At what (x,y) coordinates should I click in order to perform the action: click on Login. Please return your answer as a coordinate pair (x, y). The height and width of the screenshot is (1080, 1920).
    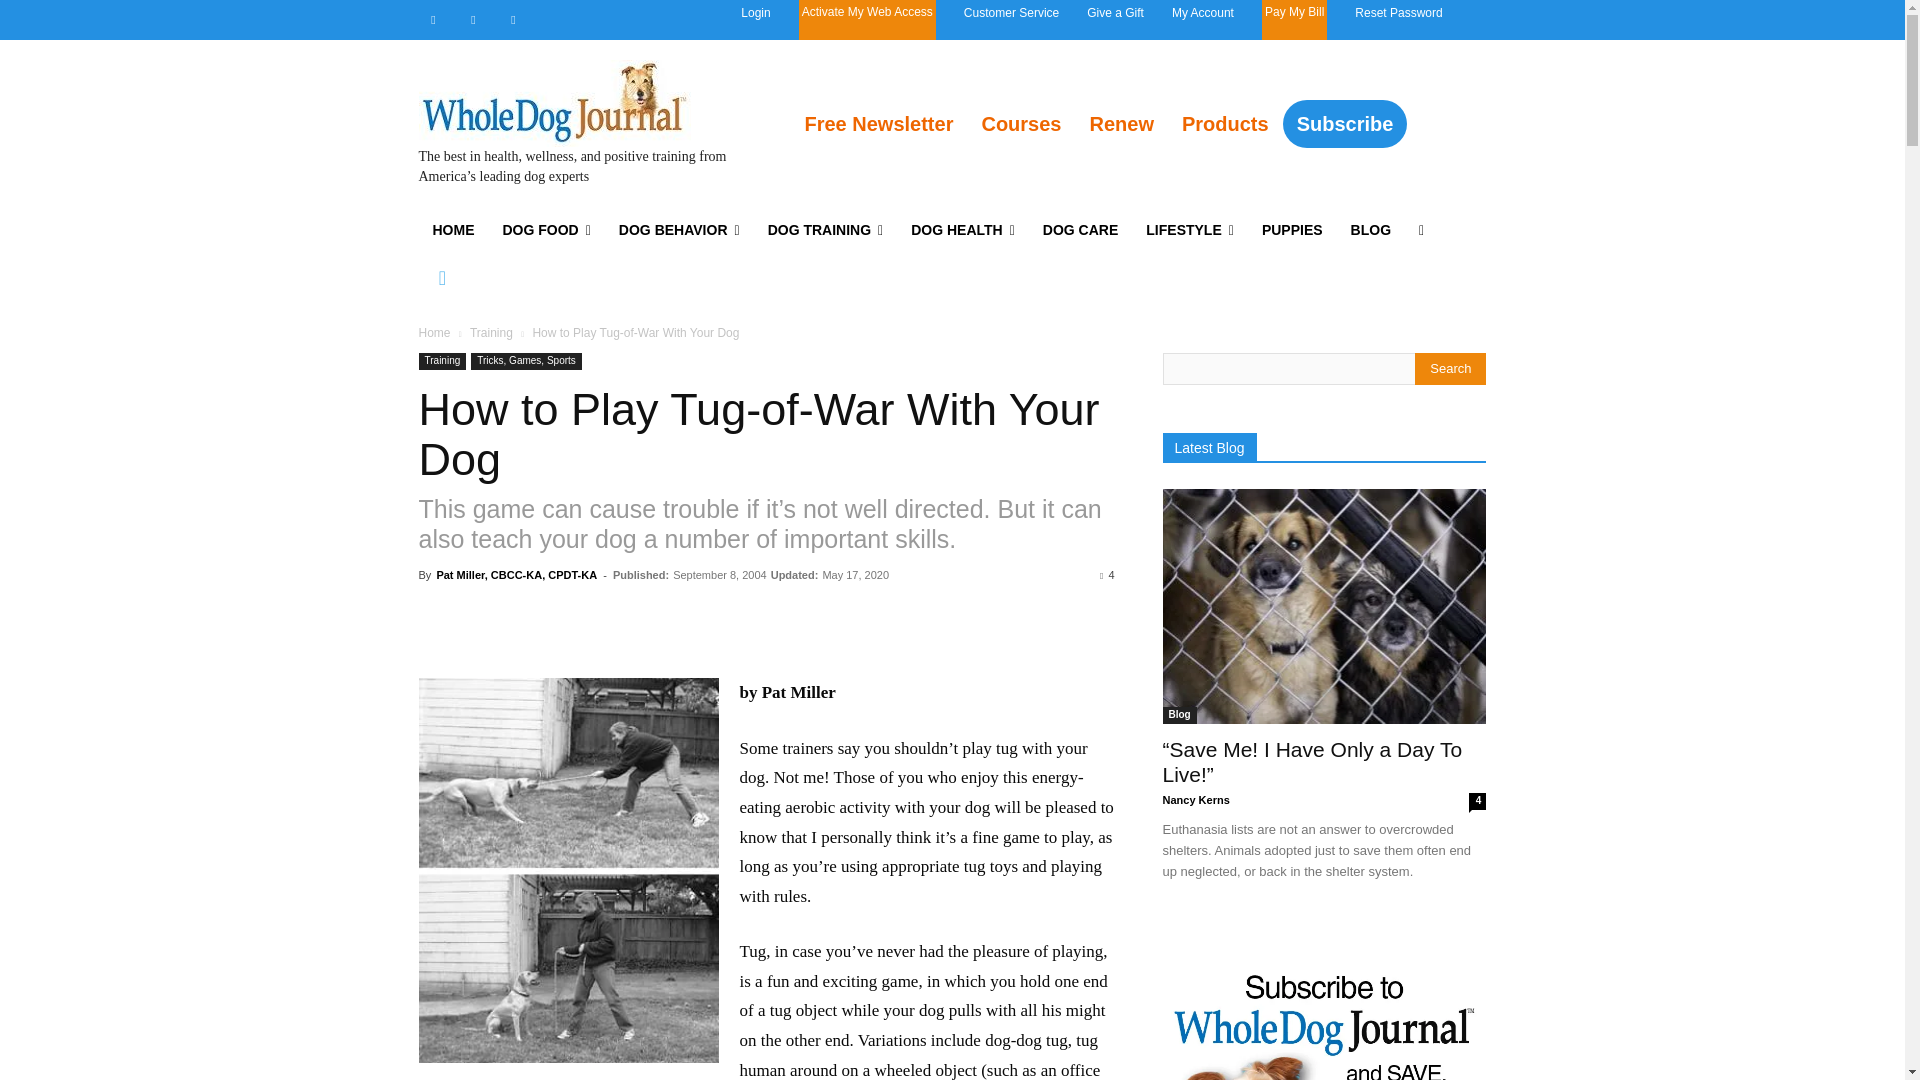
    Looking at the image, I should click on (755, 12).